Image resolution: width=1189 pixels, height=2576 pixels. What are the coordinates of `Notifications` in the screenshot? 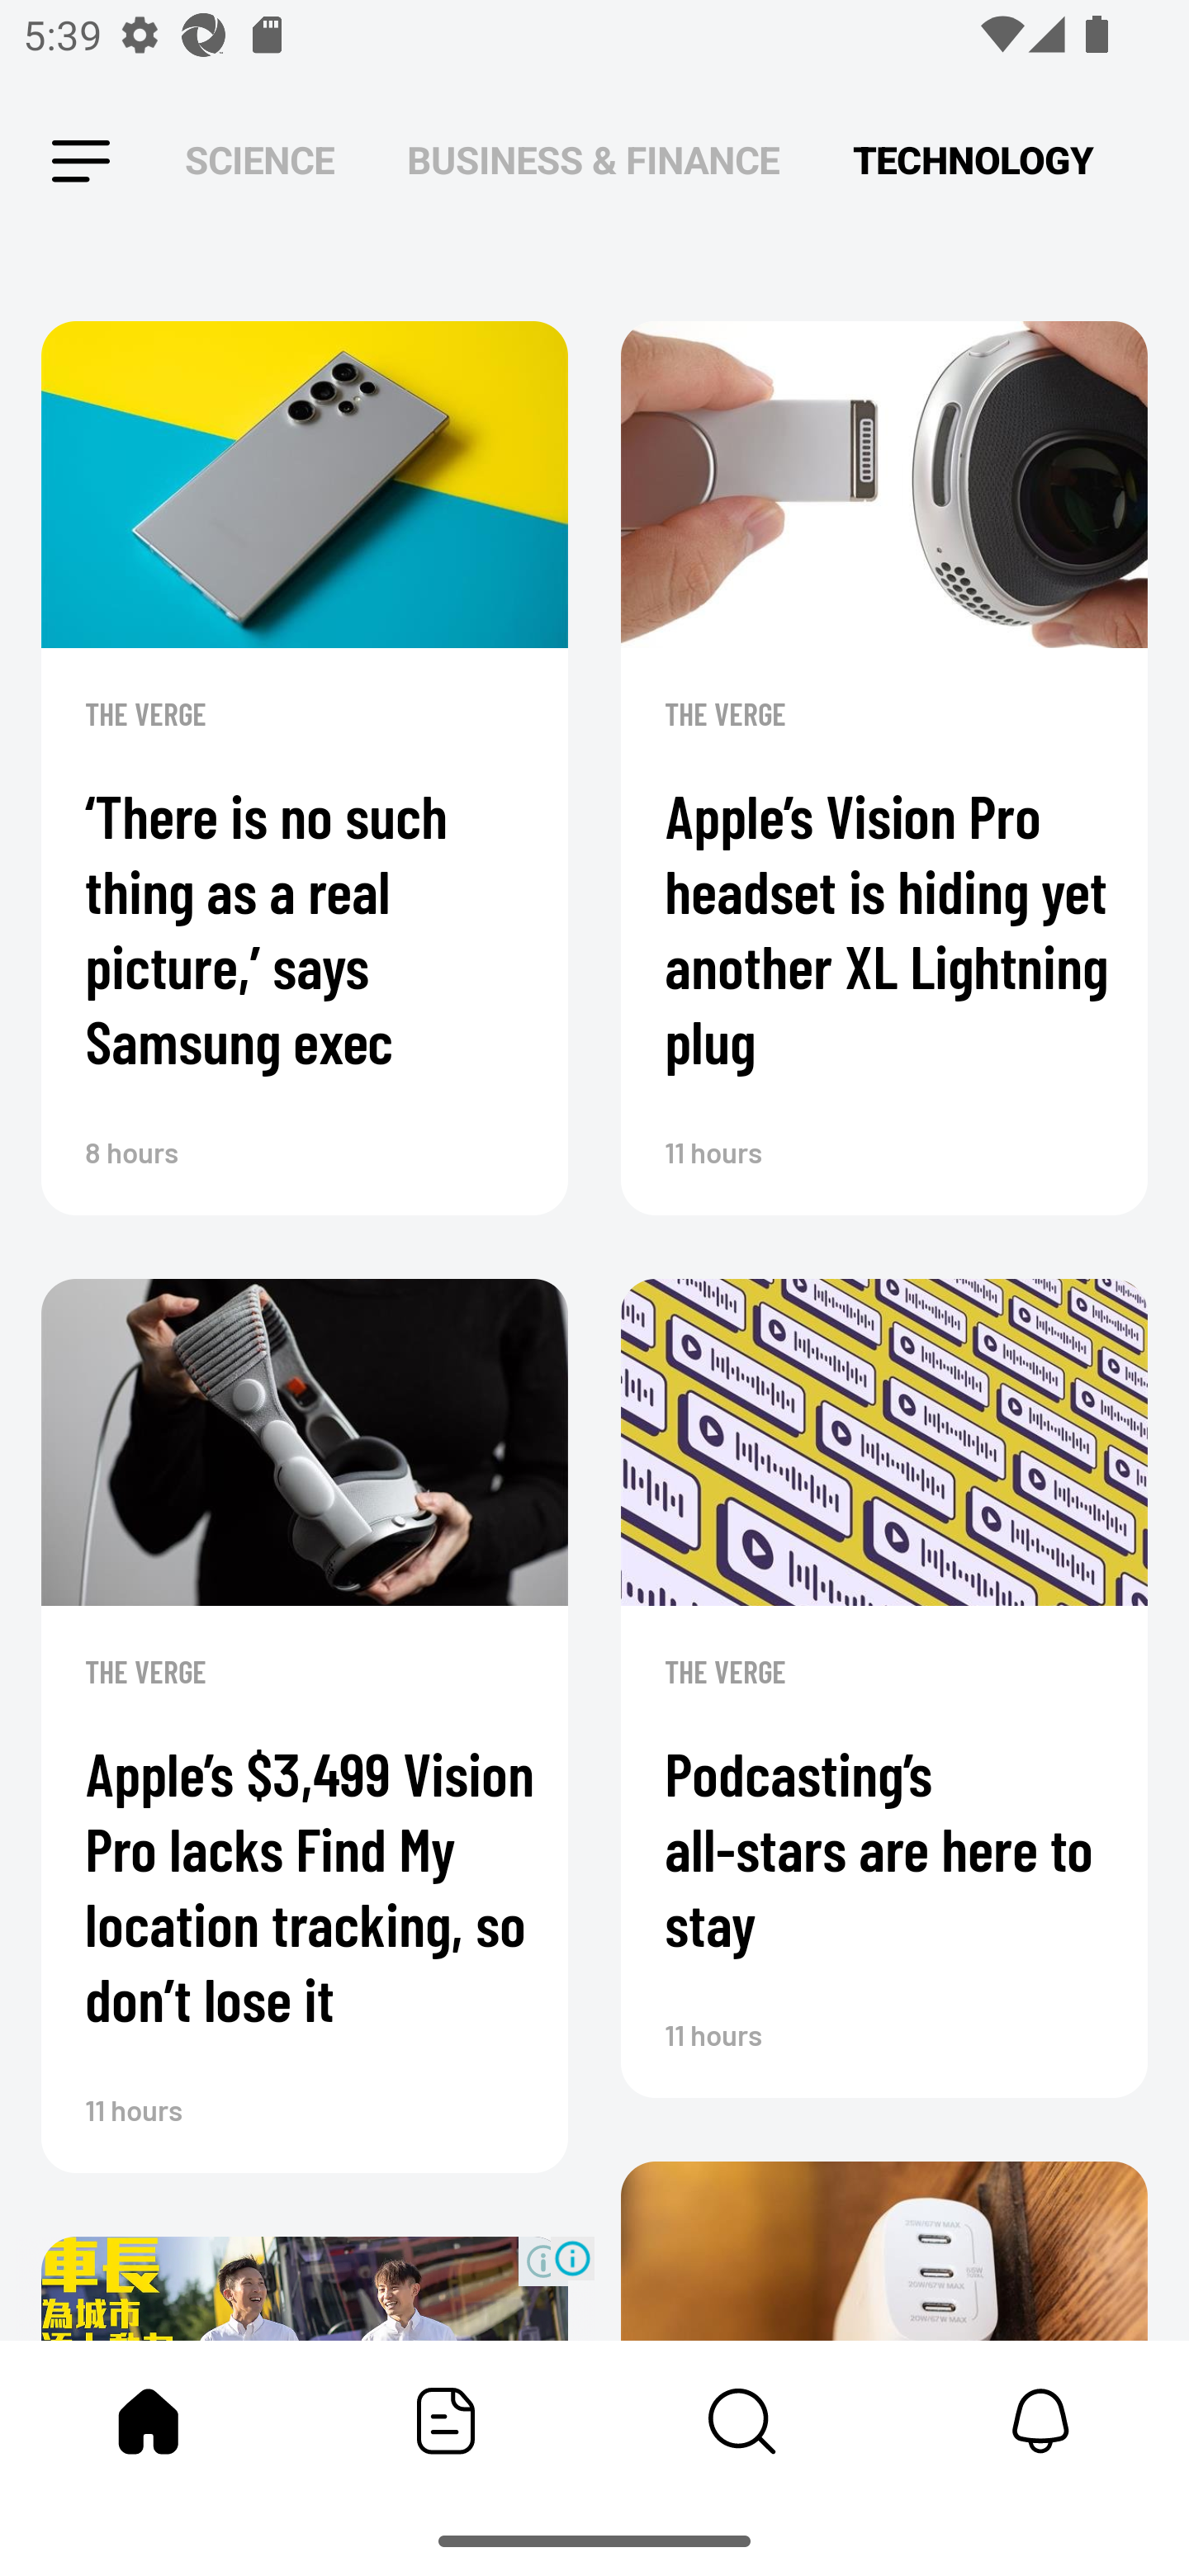 It's located at (1040, 2421).